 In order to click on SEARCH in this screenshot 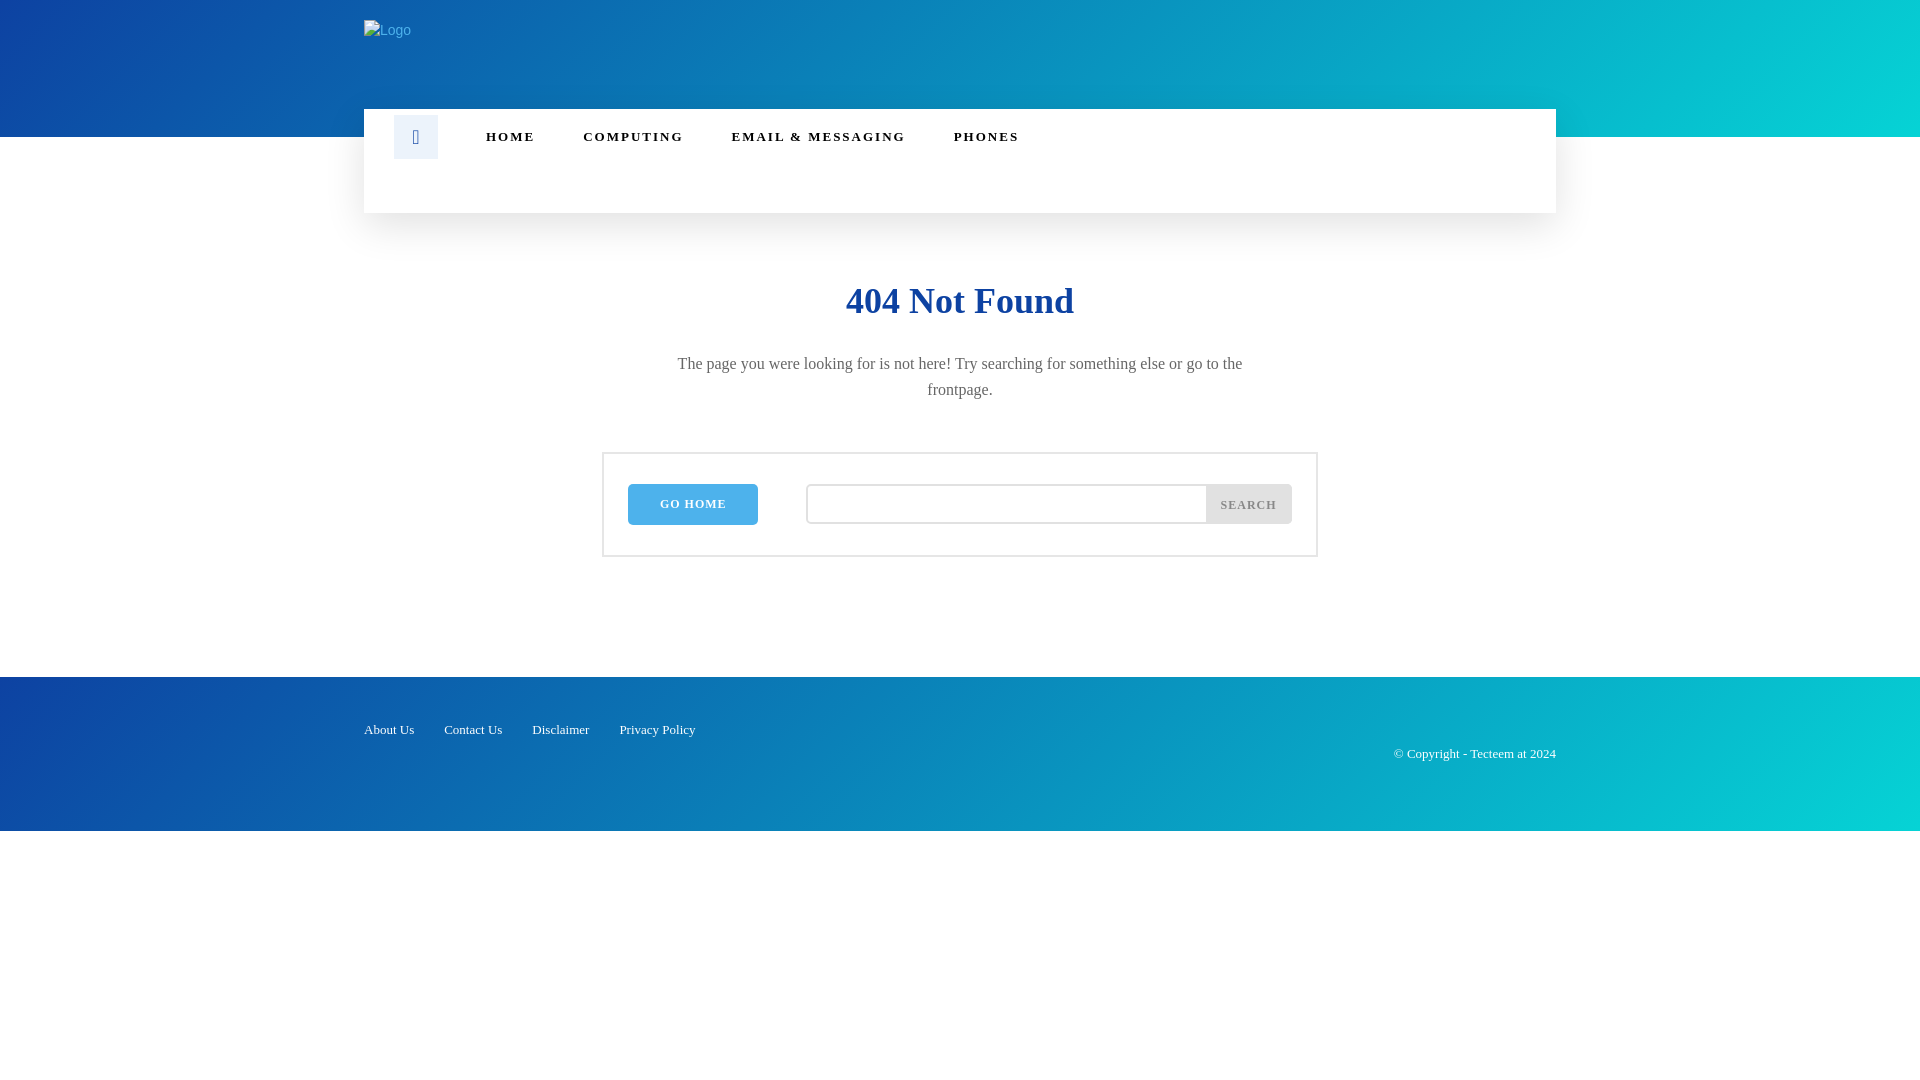, I will do `click(1248, 503)`.